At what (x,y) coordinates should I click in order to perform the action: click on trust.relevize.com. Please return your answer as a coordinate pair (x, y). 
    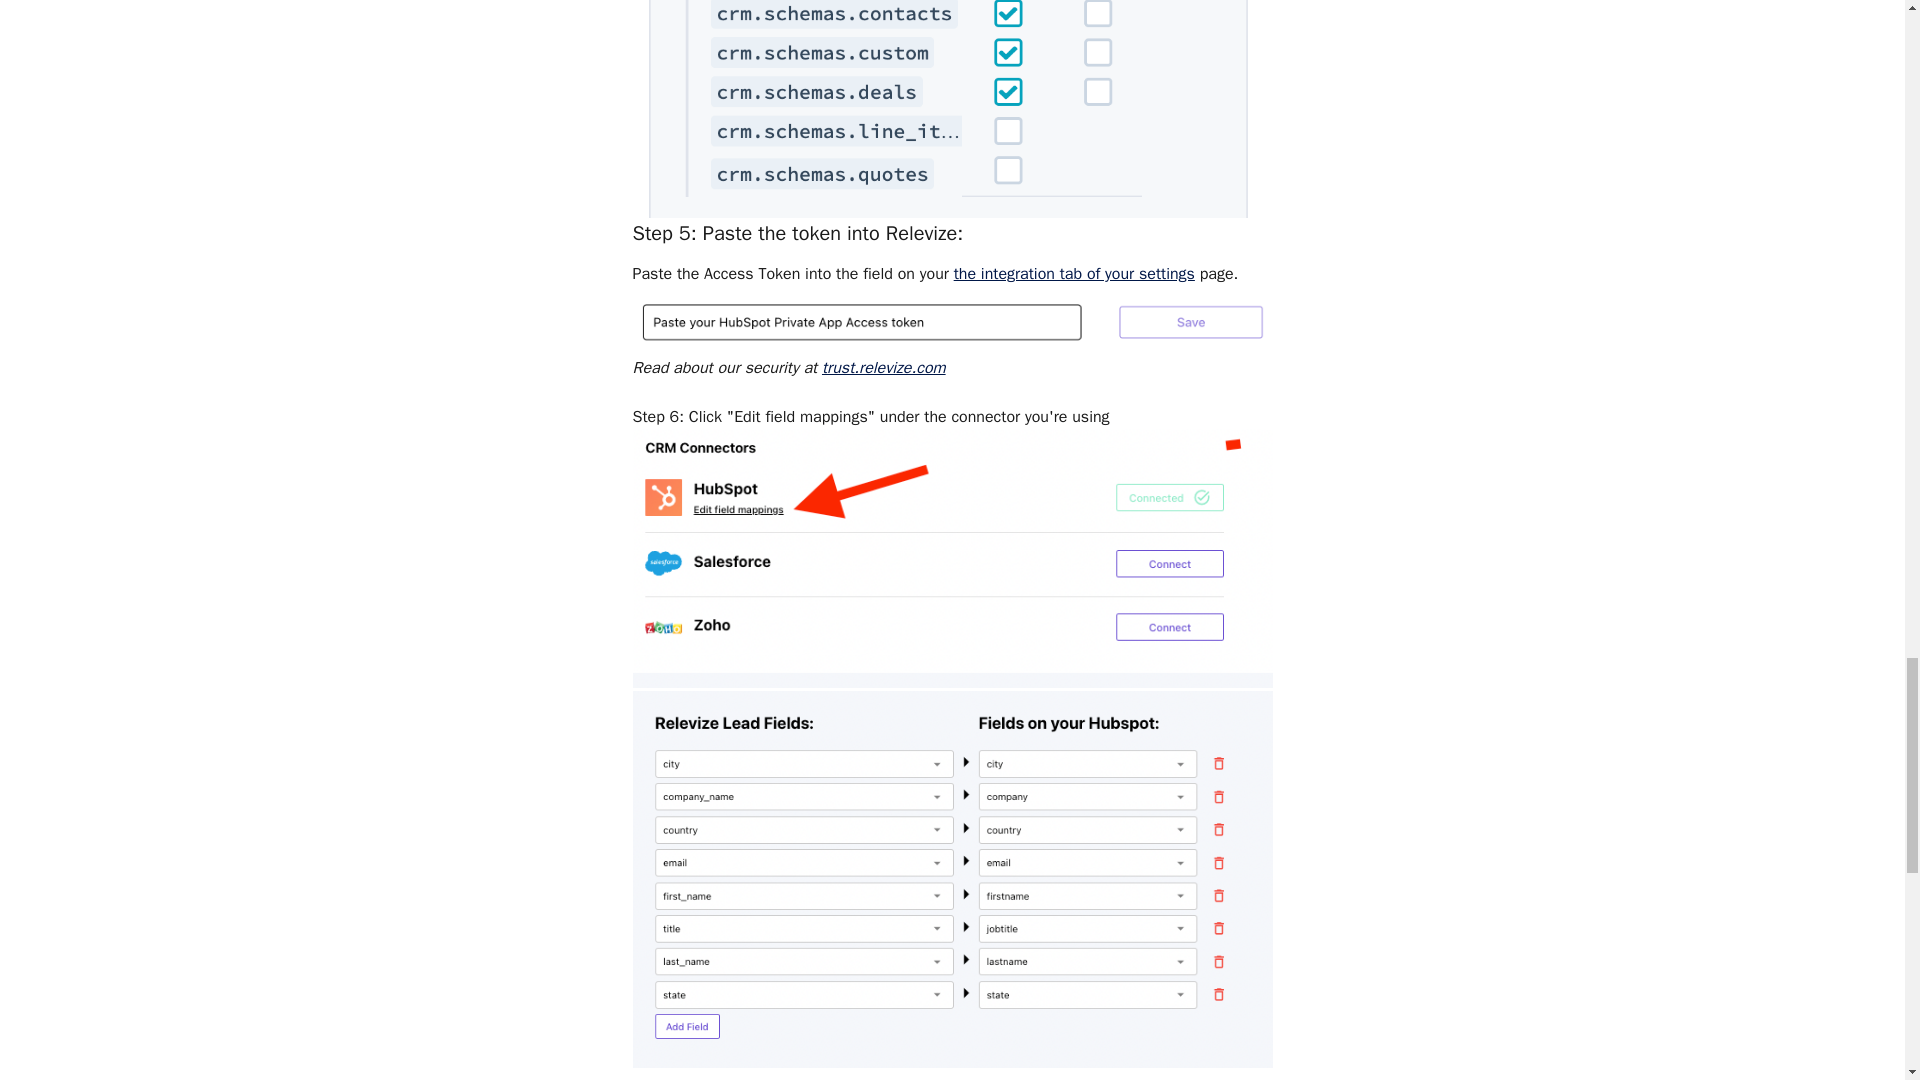
    Looking at the image, I should click on (884, 368).